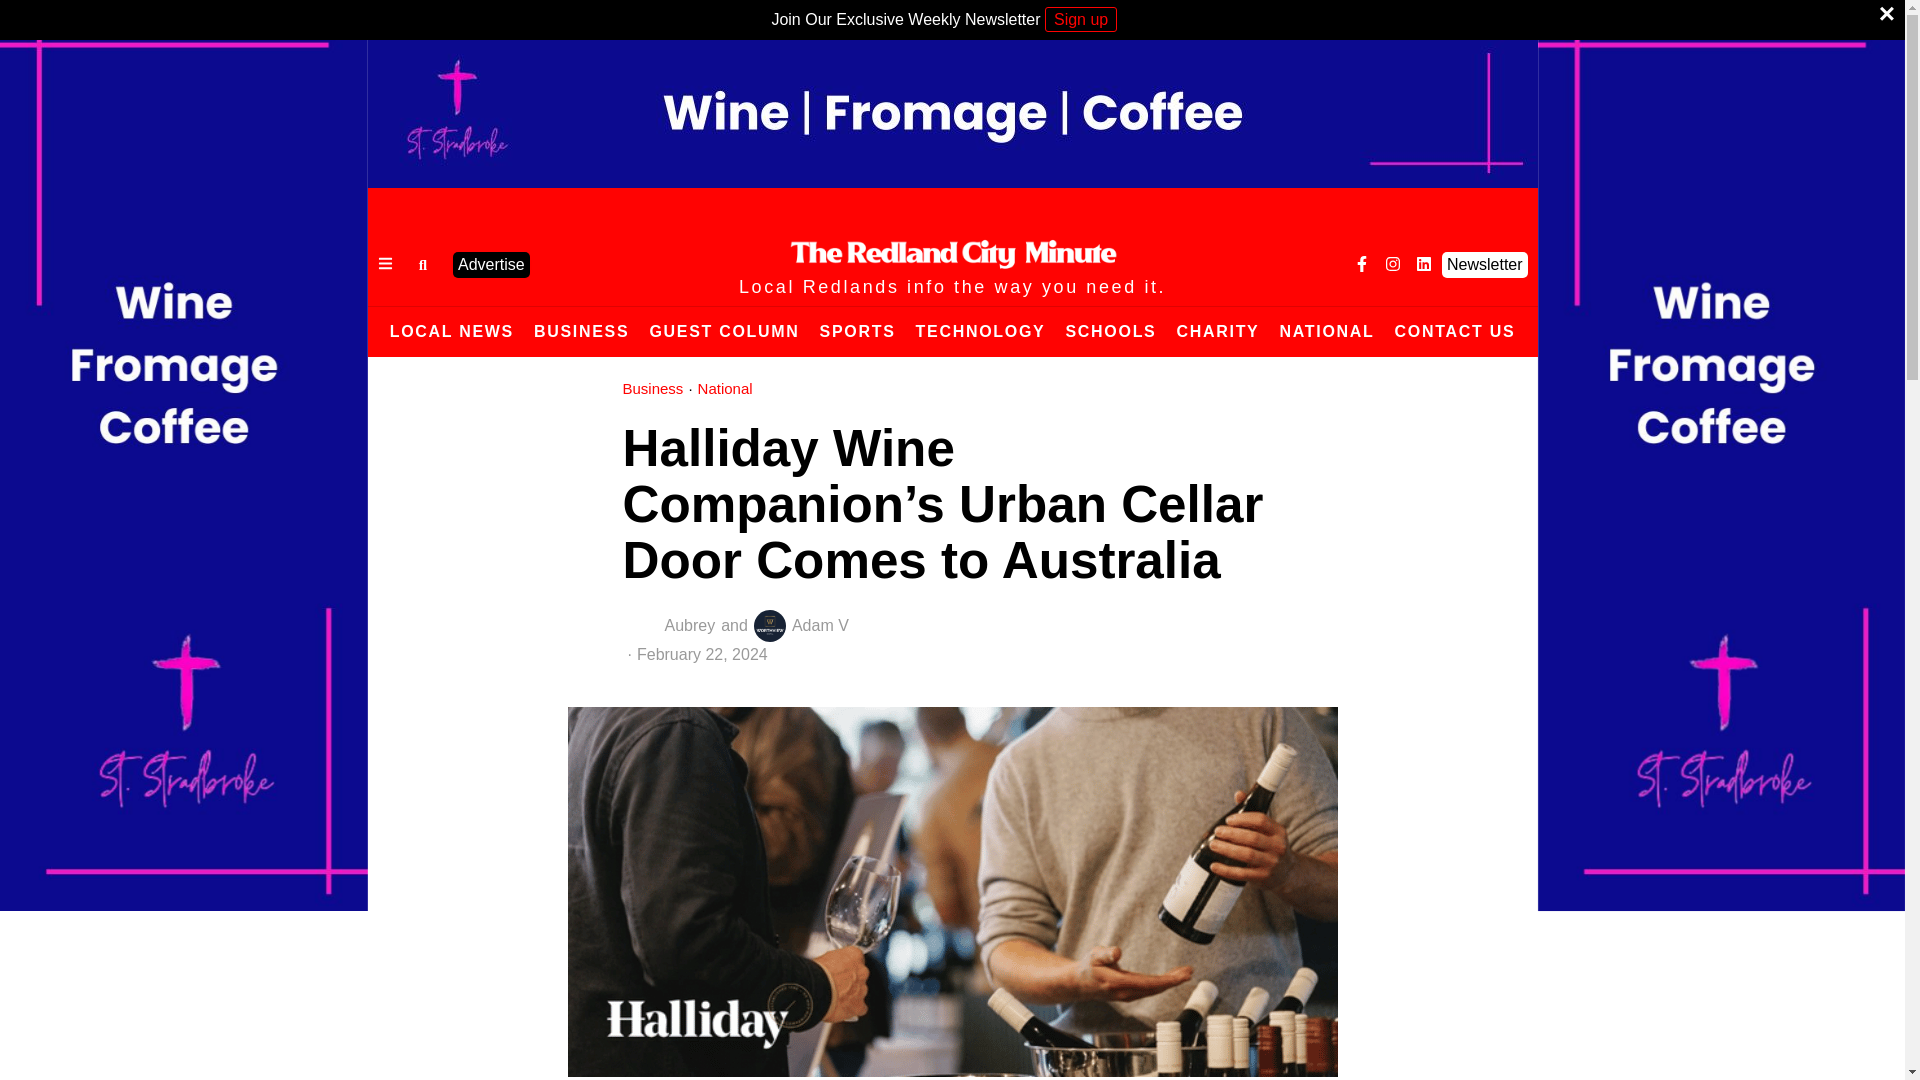  What do you see at coordinates (1110, 332) in the screenshot?
I see `SCHOOLS` at bounding box center [1110, 332].